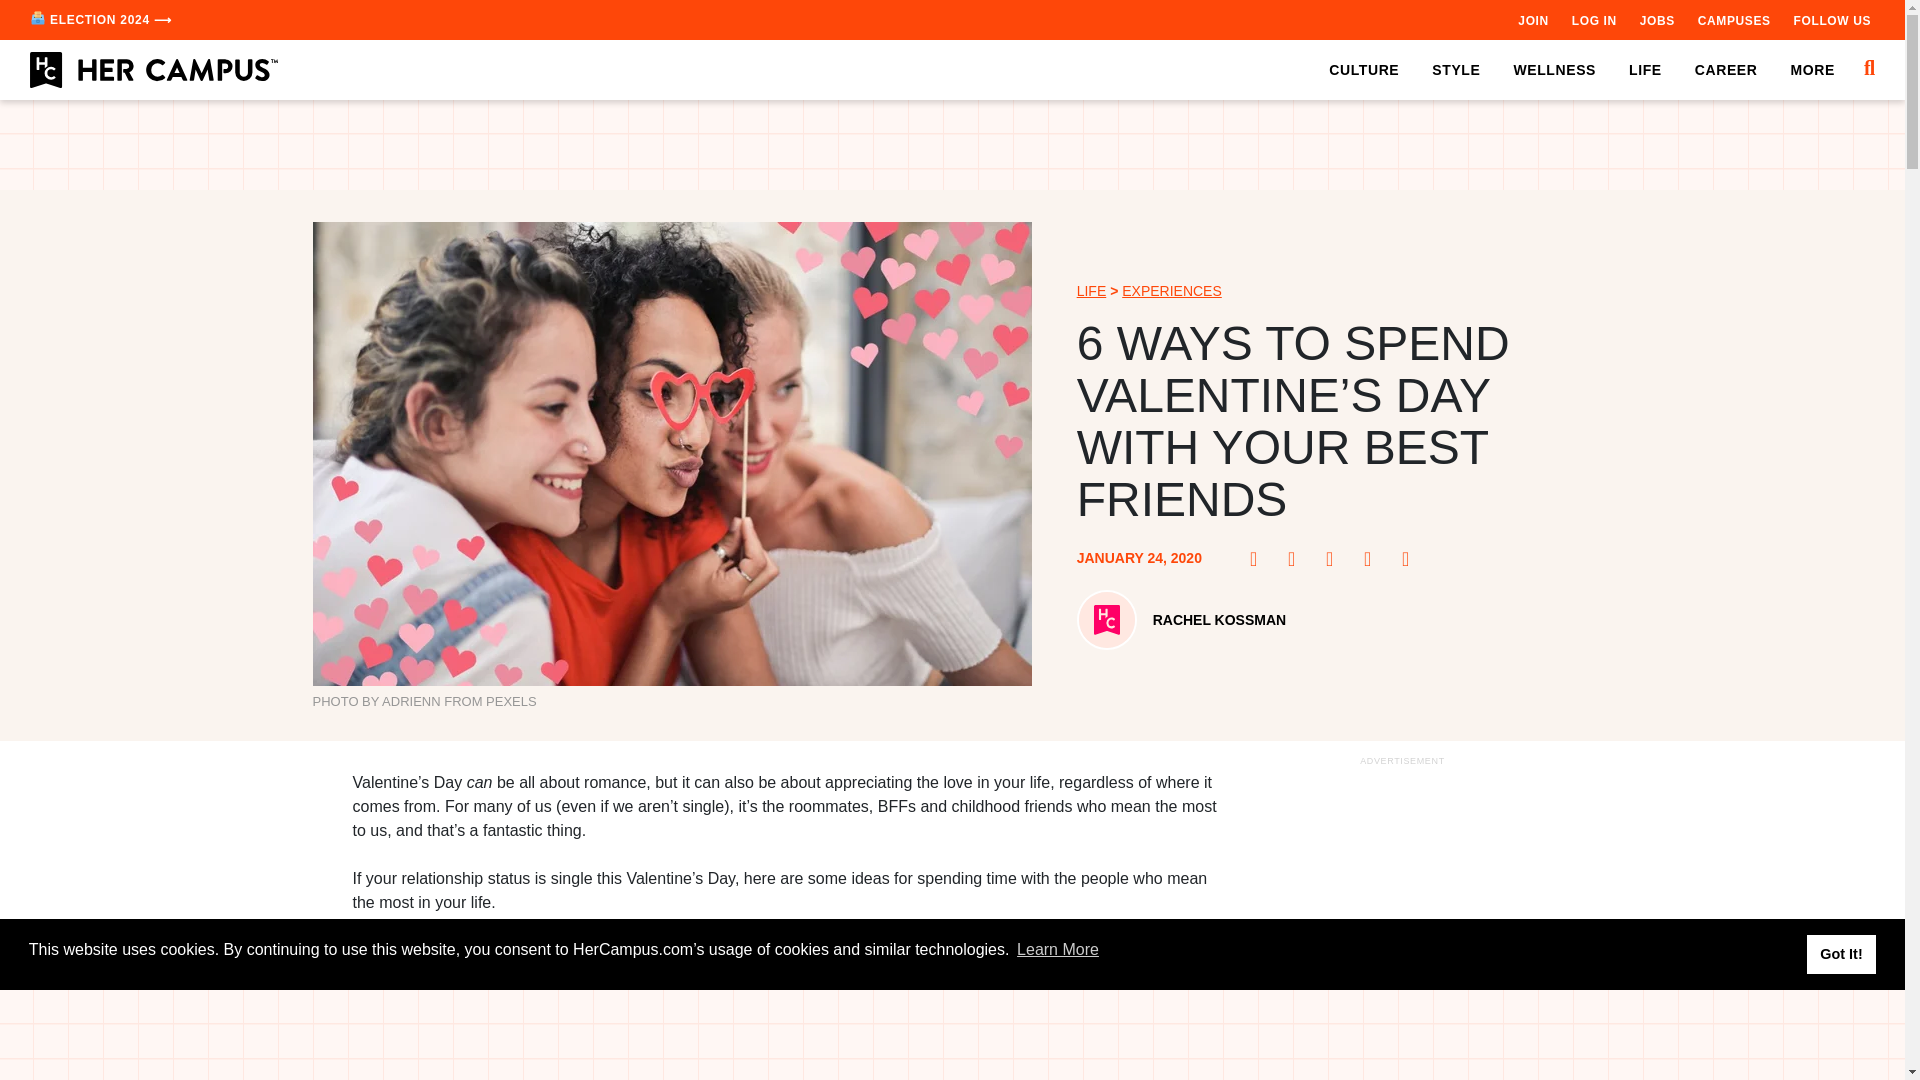  What do you see at coordinates (1532, 20) in the screenshot?
I see `JOIN` at bounding box center [1532, 20].